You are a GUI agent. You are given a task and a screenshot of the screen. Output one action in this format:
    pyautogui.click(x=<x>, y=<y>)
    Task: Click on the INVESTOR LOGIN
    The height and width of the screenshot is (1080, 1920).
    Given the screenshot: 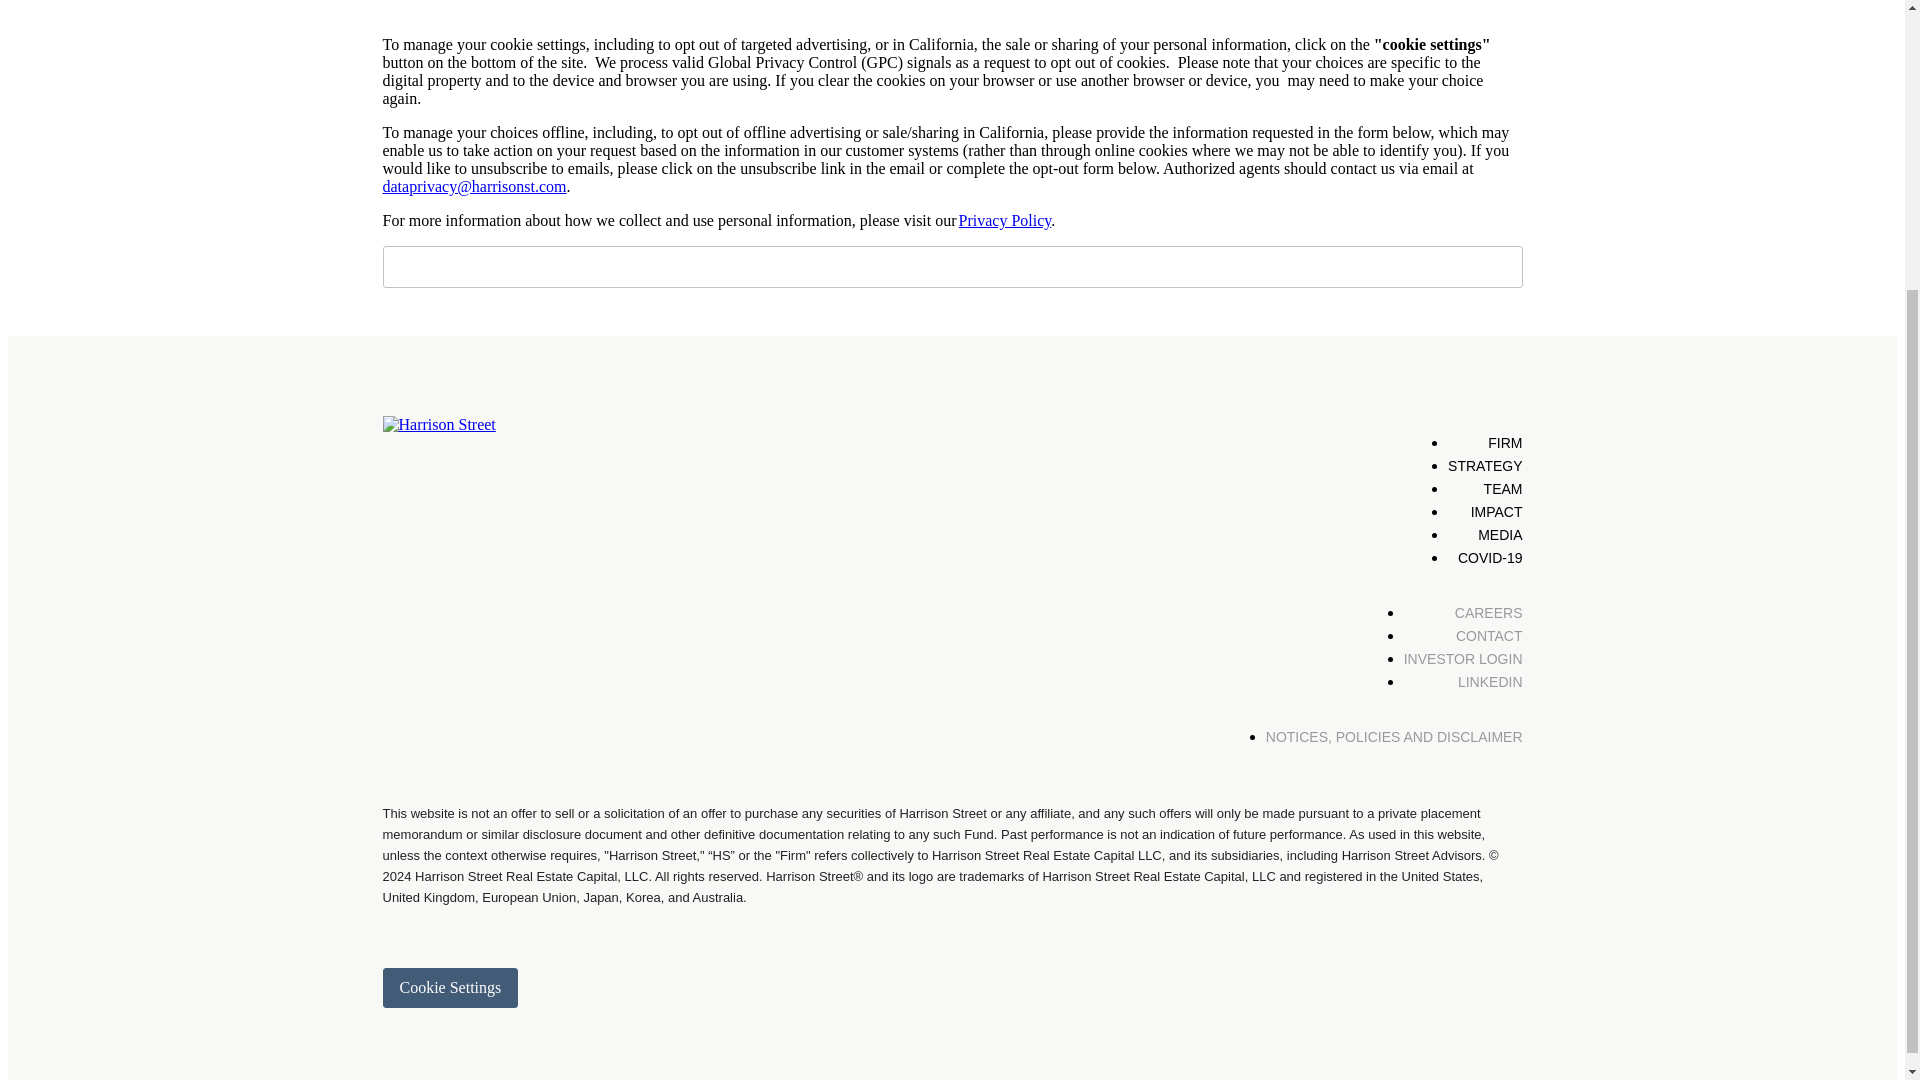 What is the action you would take?
    pyautogui.click(x=1462, y=659)
    